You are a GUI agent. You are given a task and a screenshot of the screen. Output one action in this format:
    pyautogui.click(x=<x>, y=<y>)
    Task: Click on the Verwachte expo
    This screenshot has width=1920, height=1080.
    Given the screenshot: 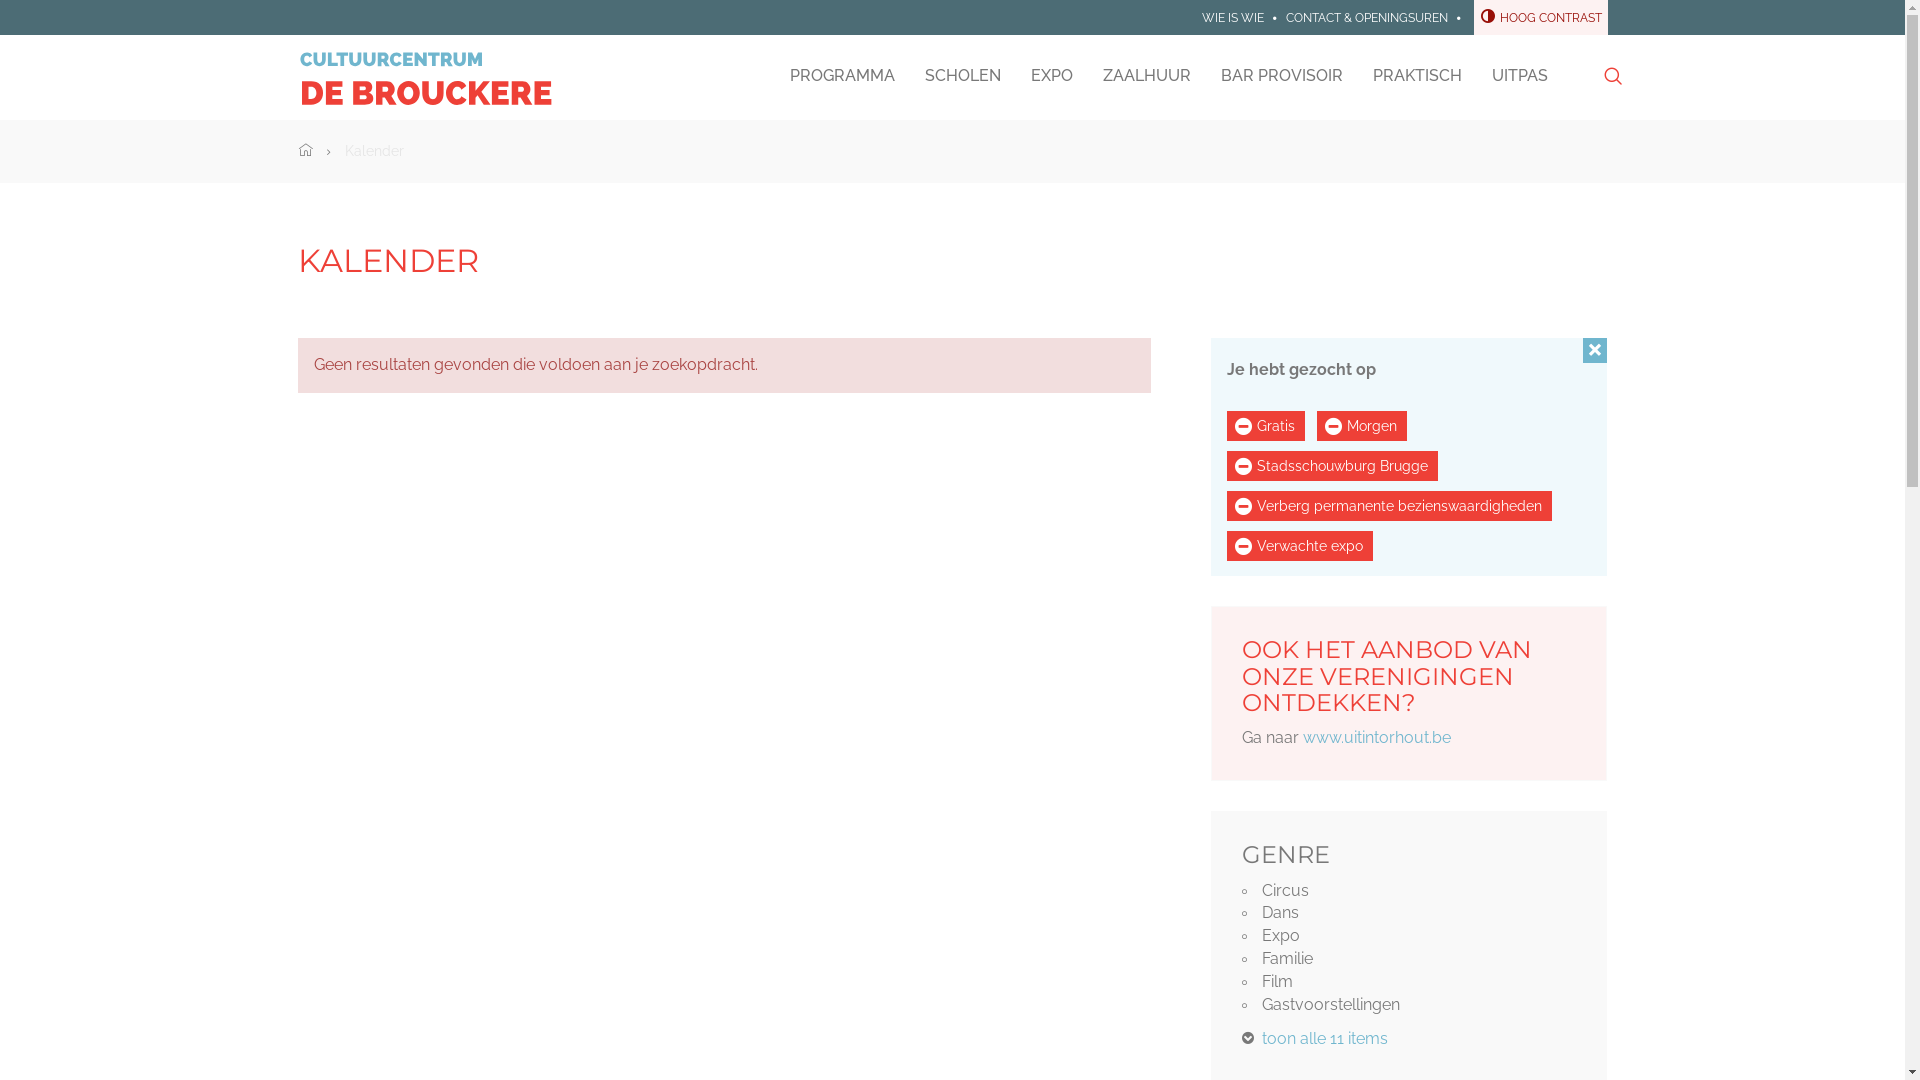 What is the action you would take?
    pyautogui.click(x=1300, y=546)
    